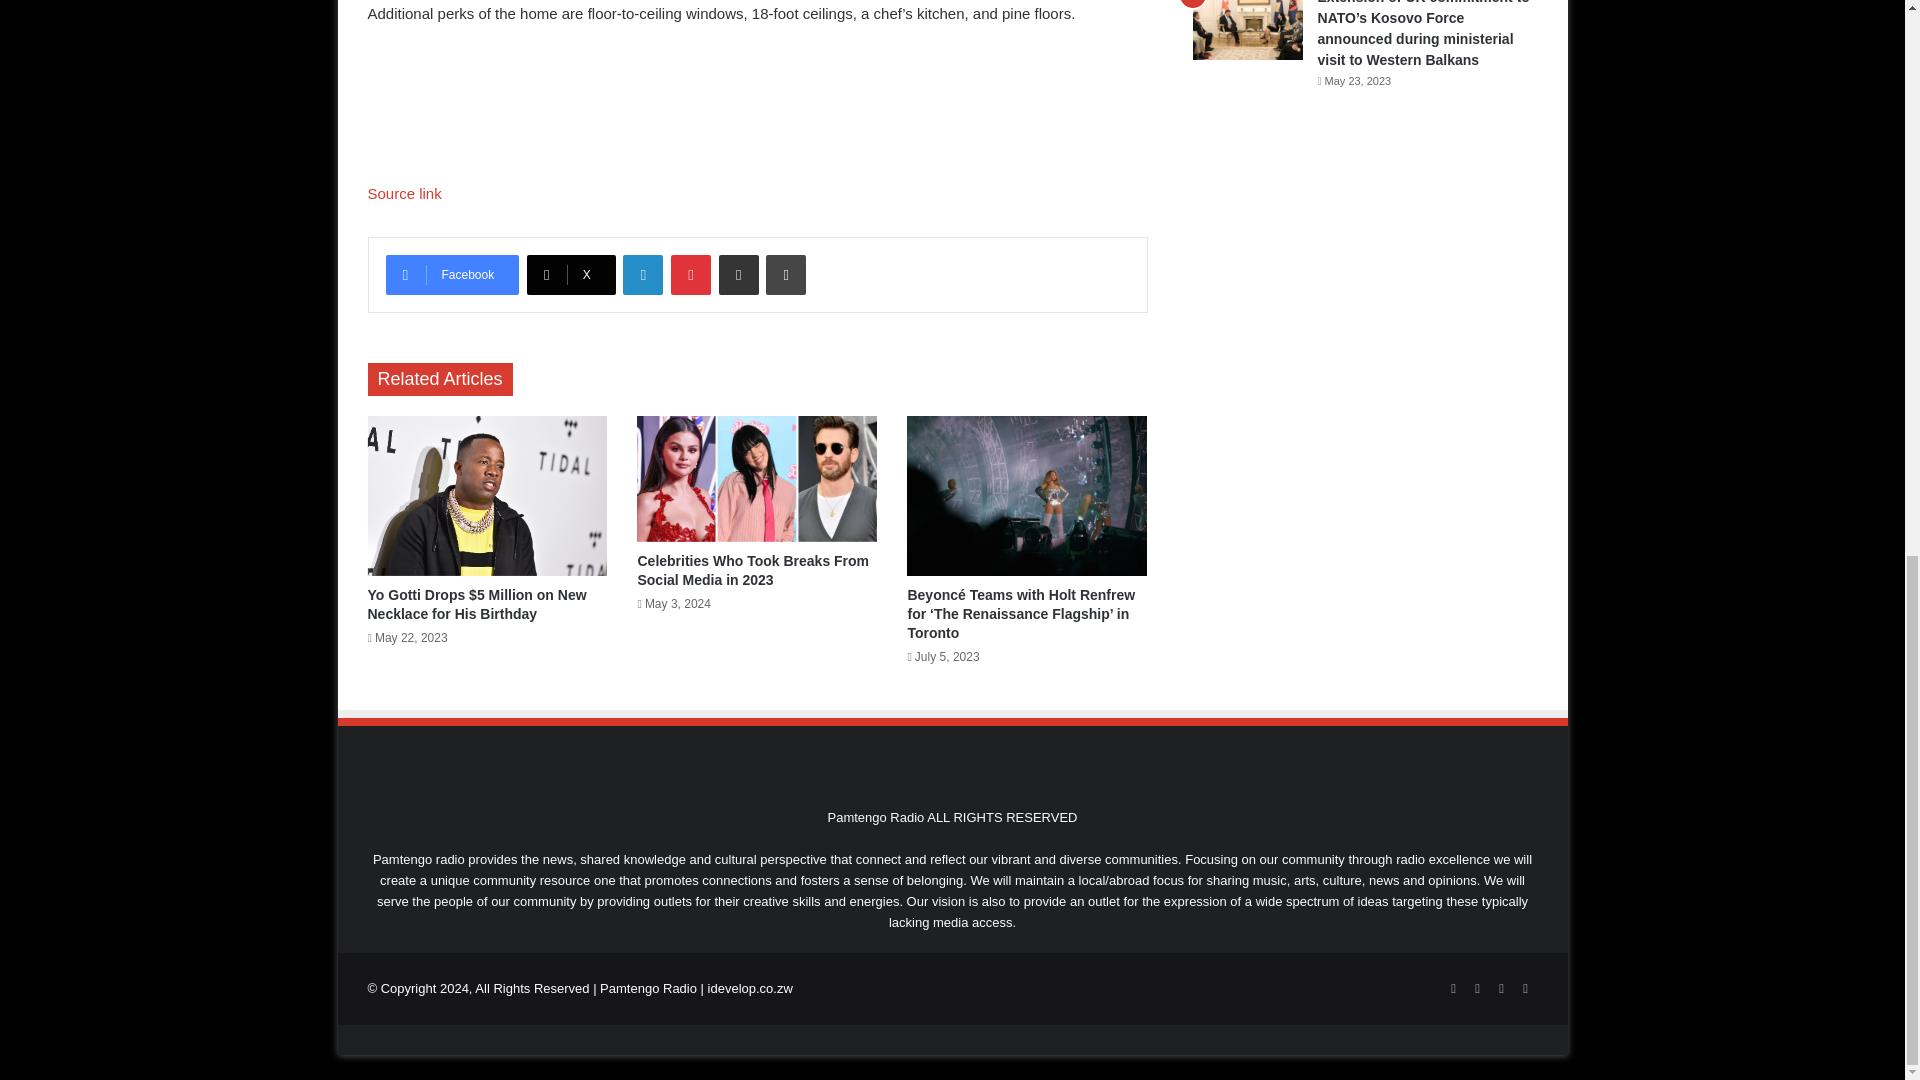  Describe the element at coordinates (452, 274) in the screenshot. I see `Facebook` at that location.